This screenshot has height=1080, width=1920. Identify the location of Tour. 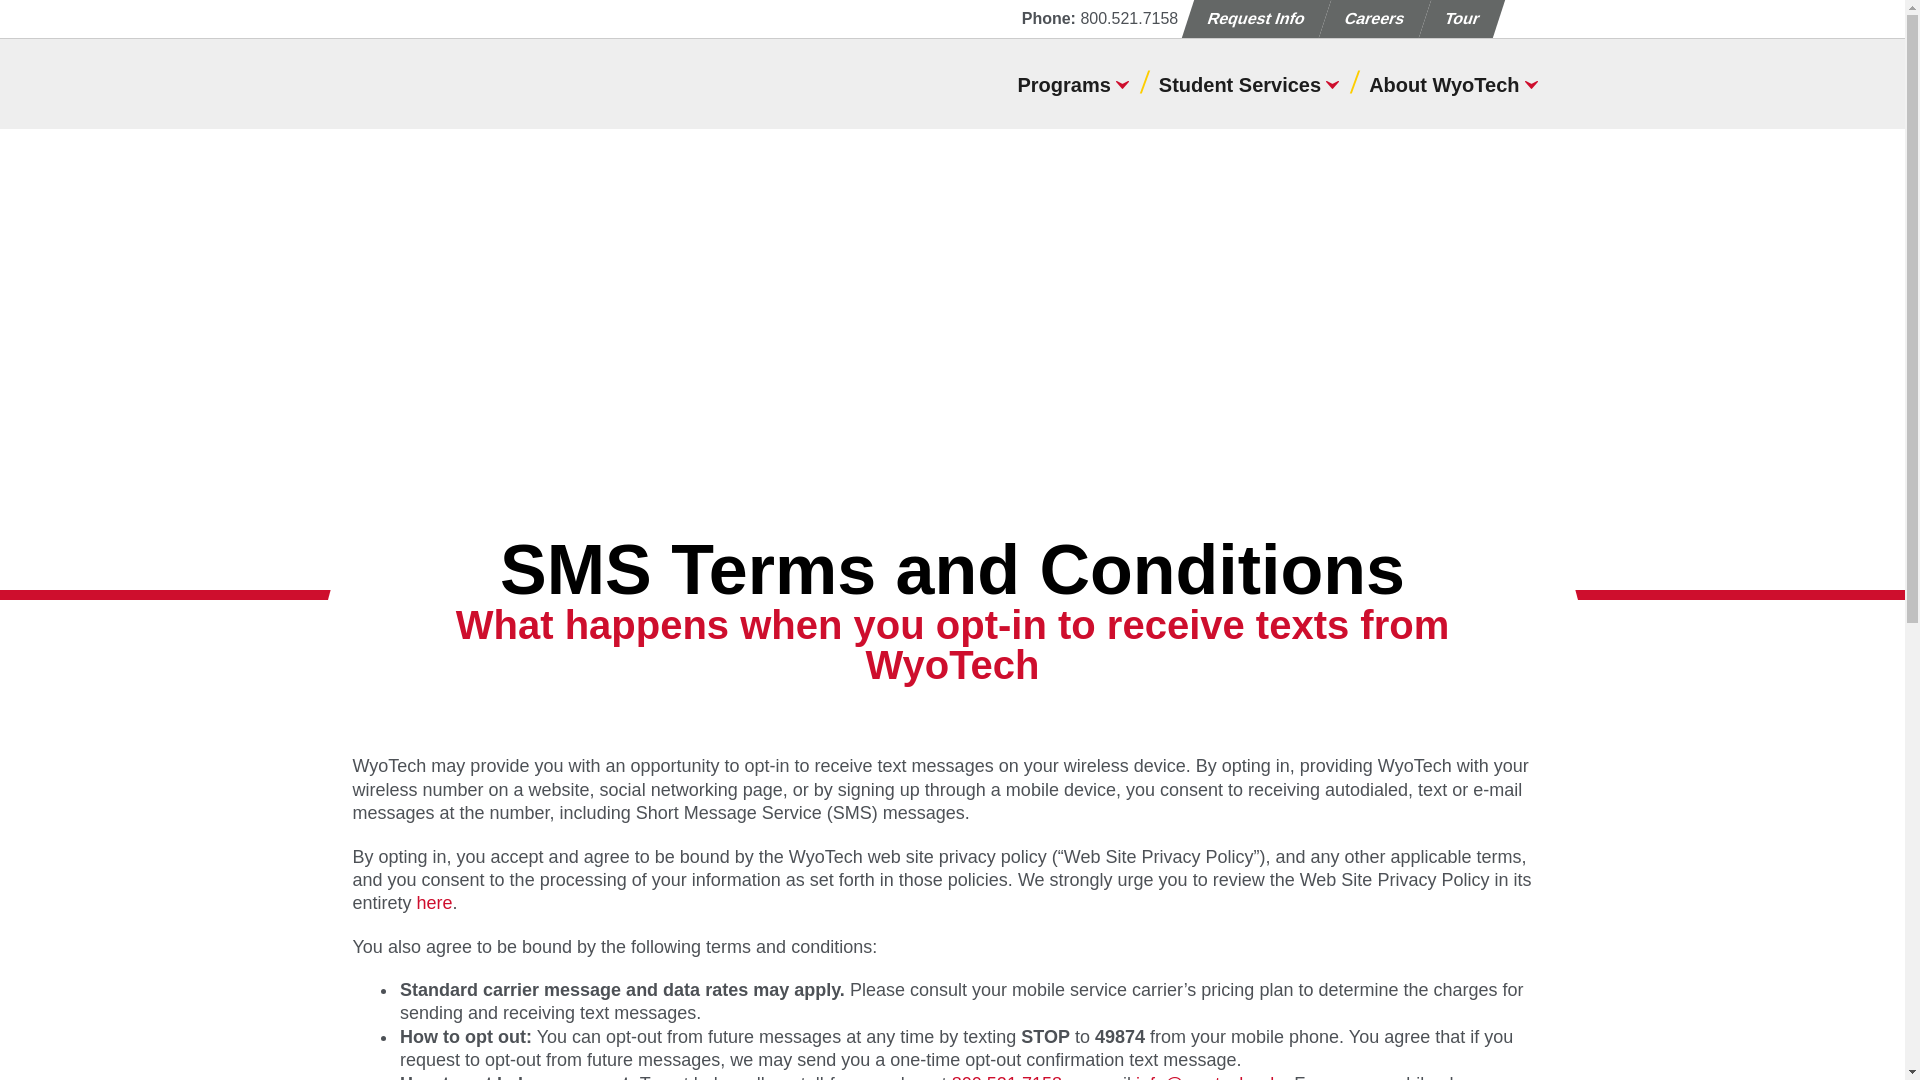
(1456, 18).